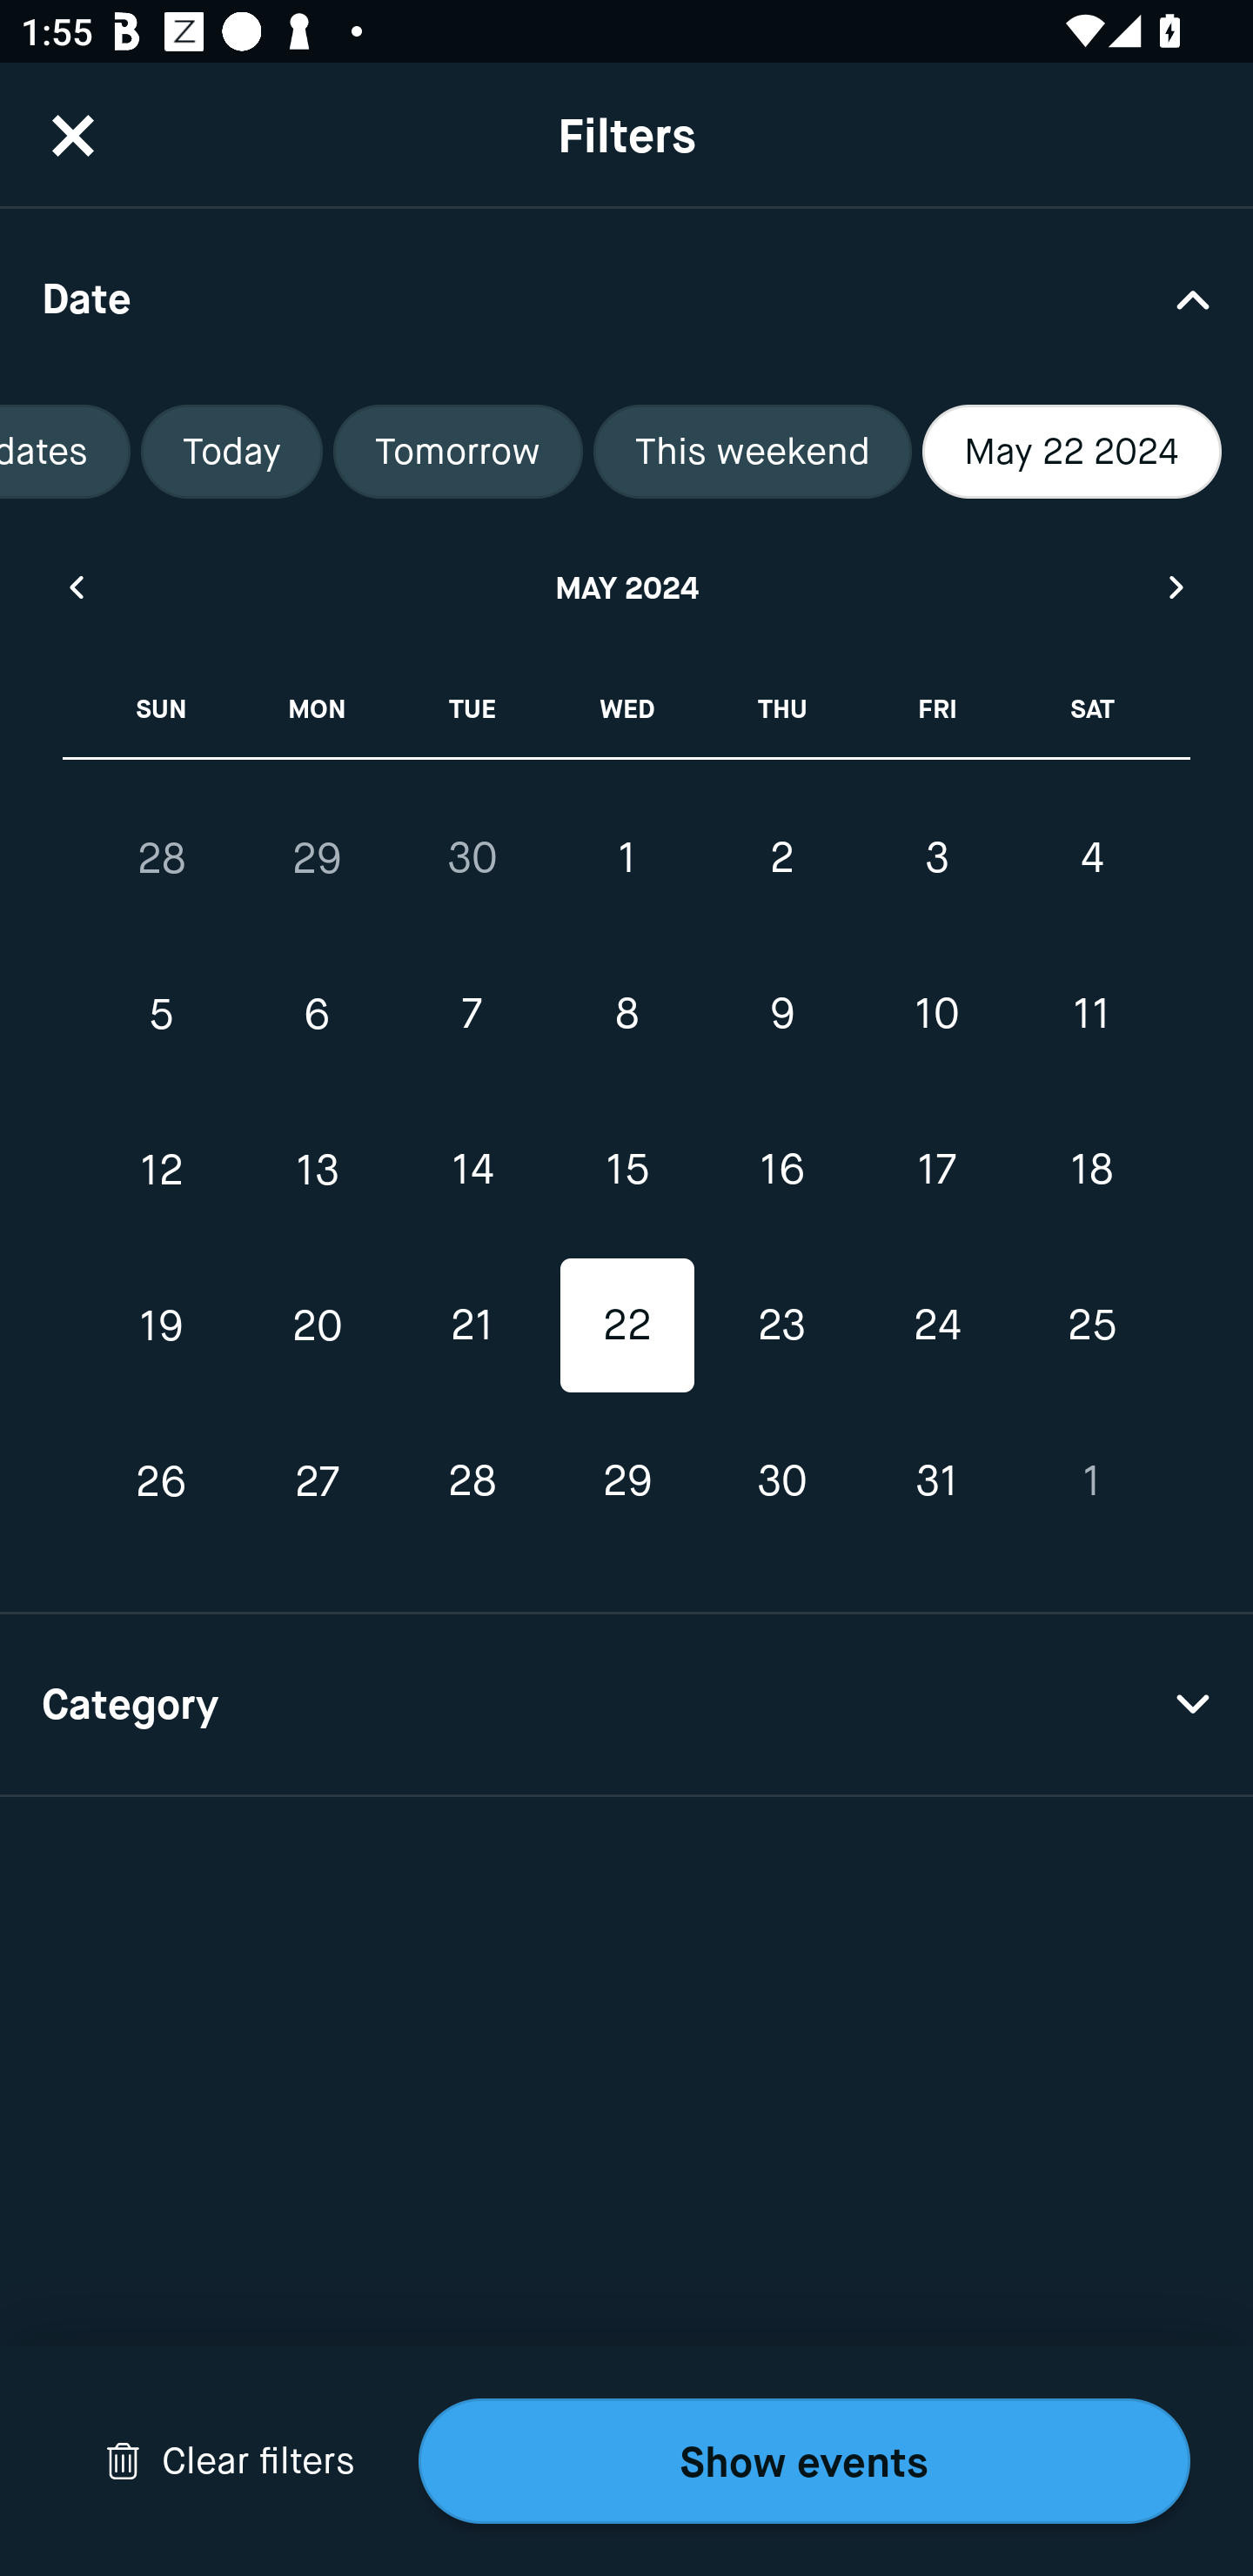  I want to click on 6, so click(317, 1015).